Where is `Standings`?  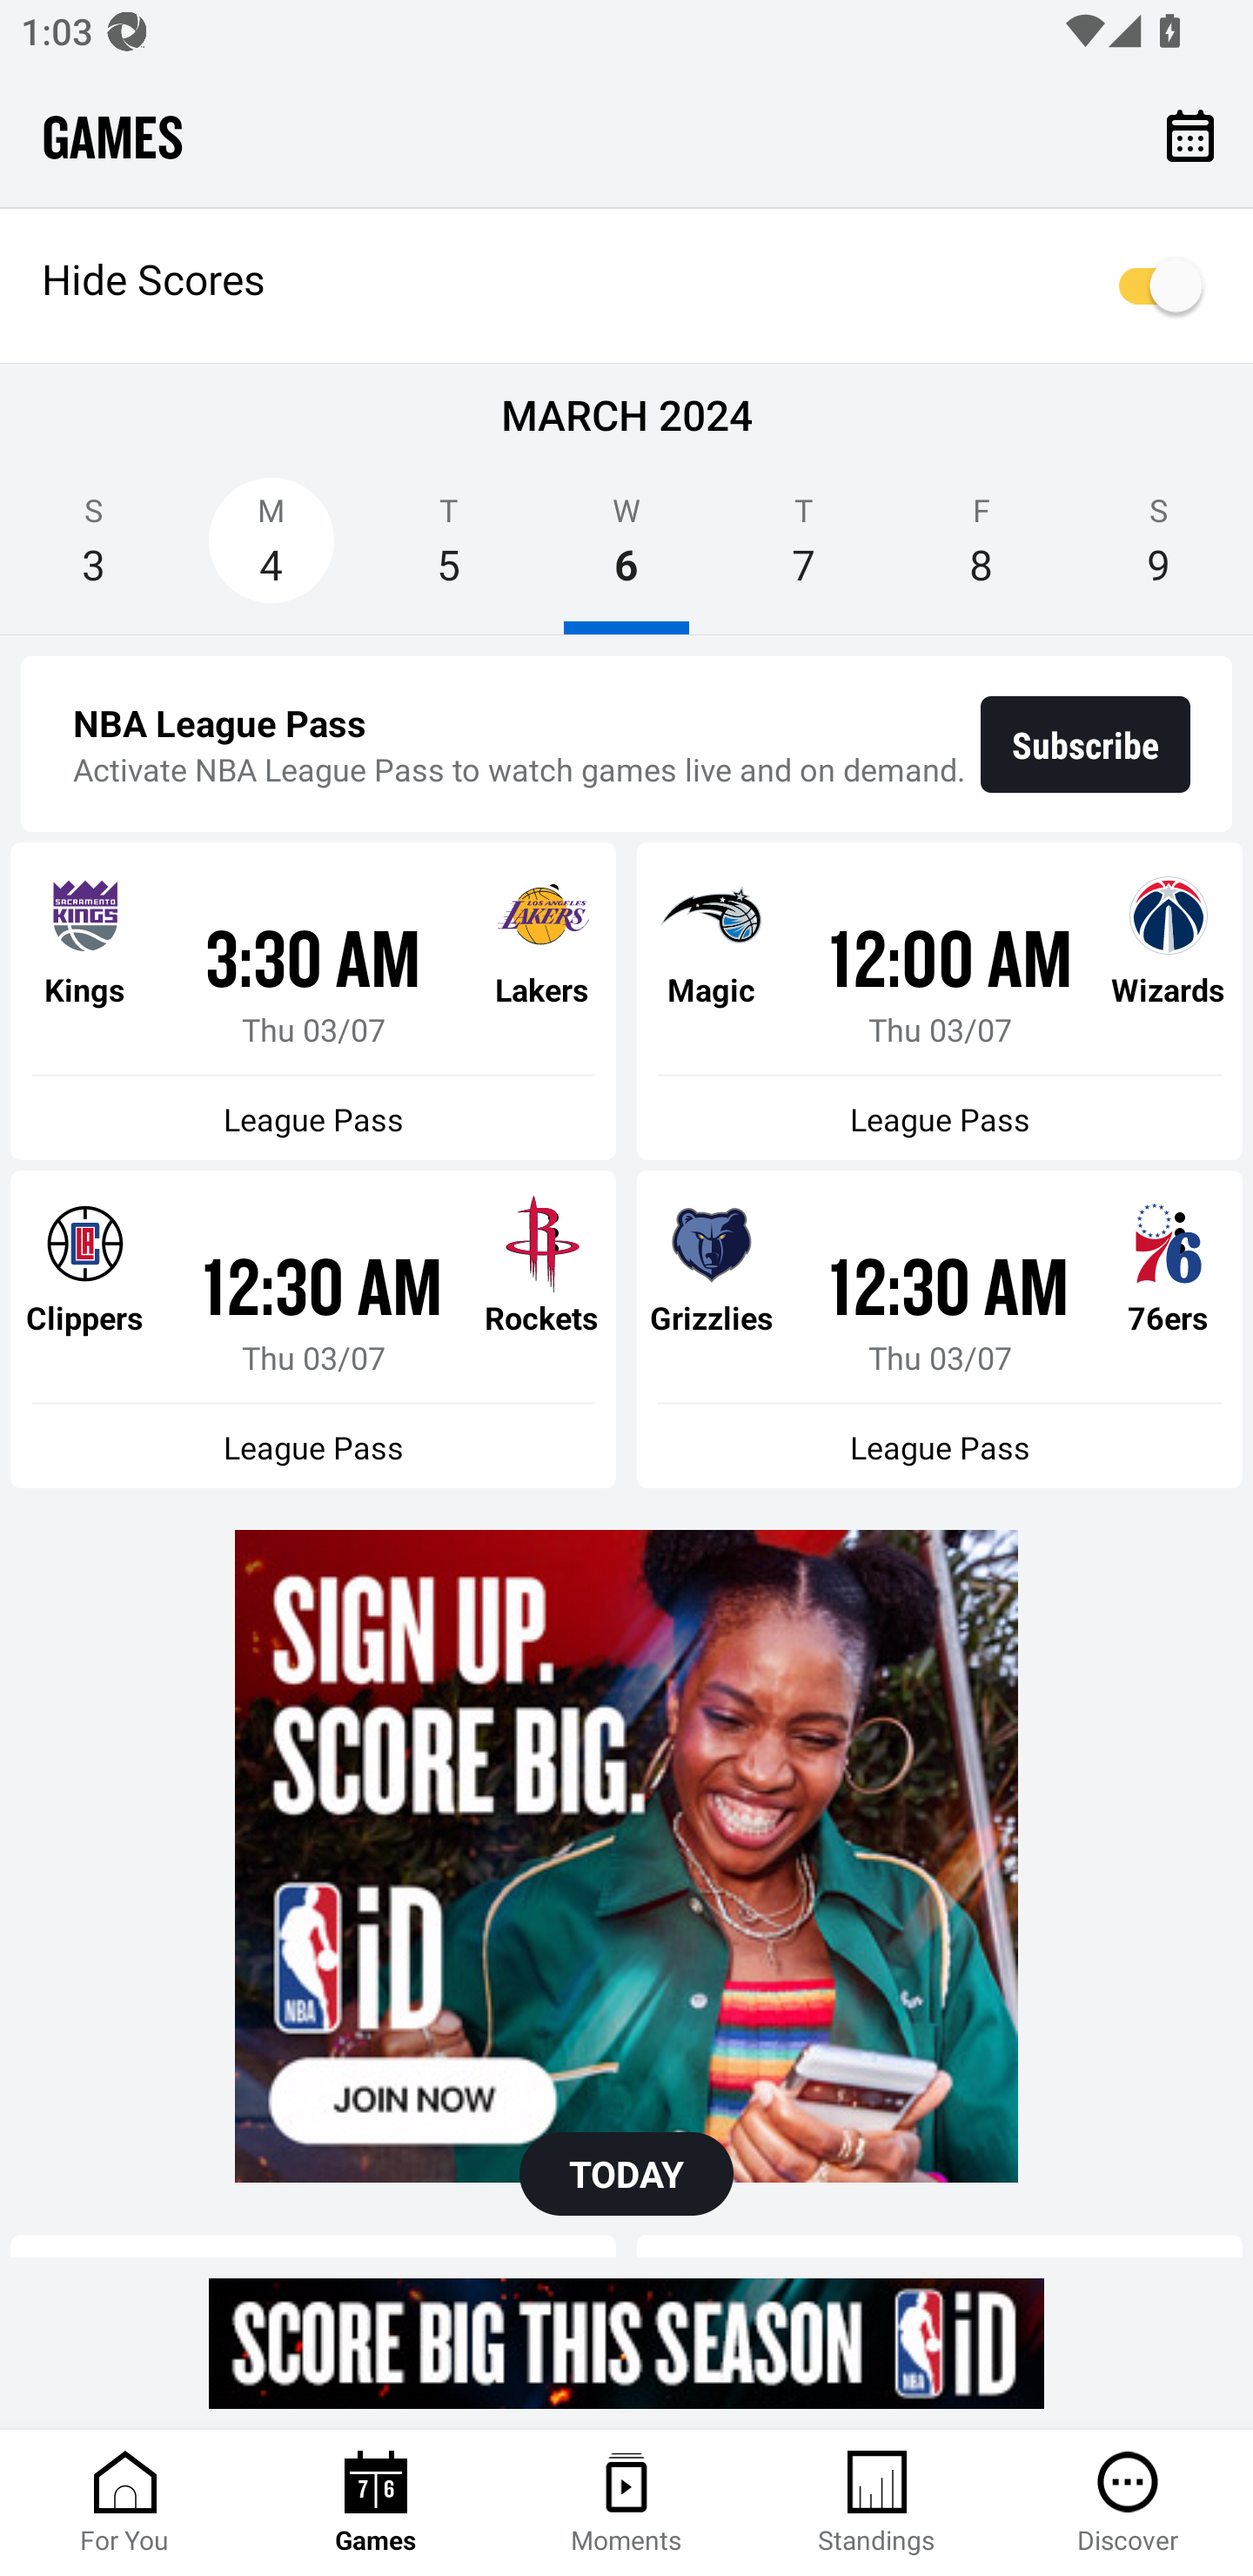
Standings is located at coordinates (877, 2503).